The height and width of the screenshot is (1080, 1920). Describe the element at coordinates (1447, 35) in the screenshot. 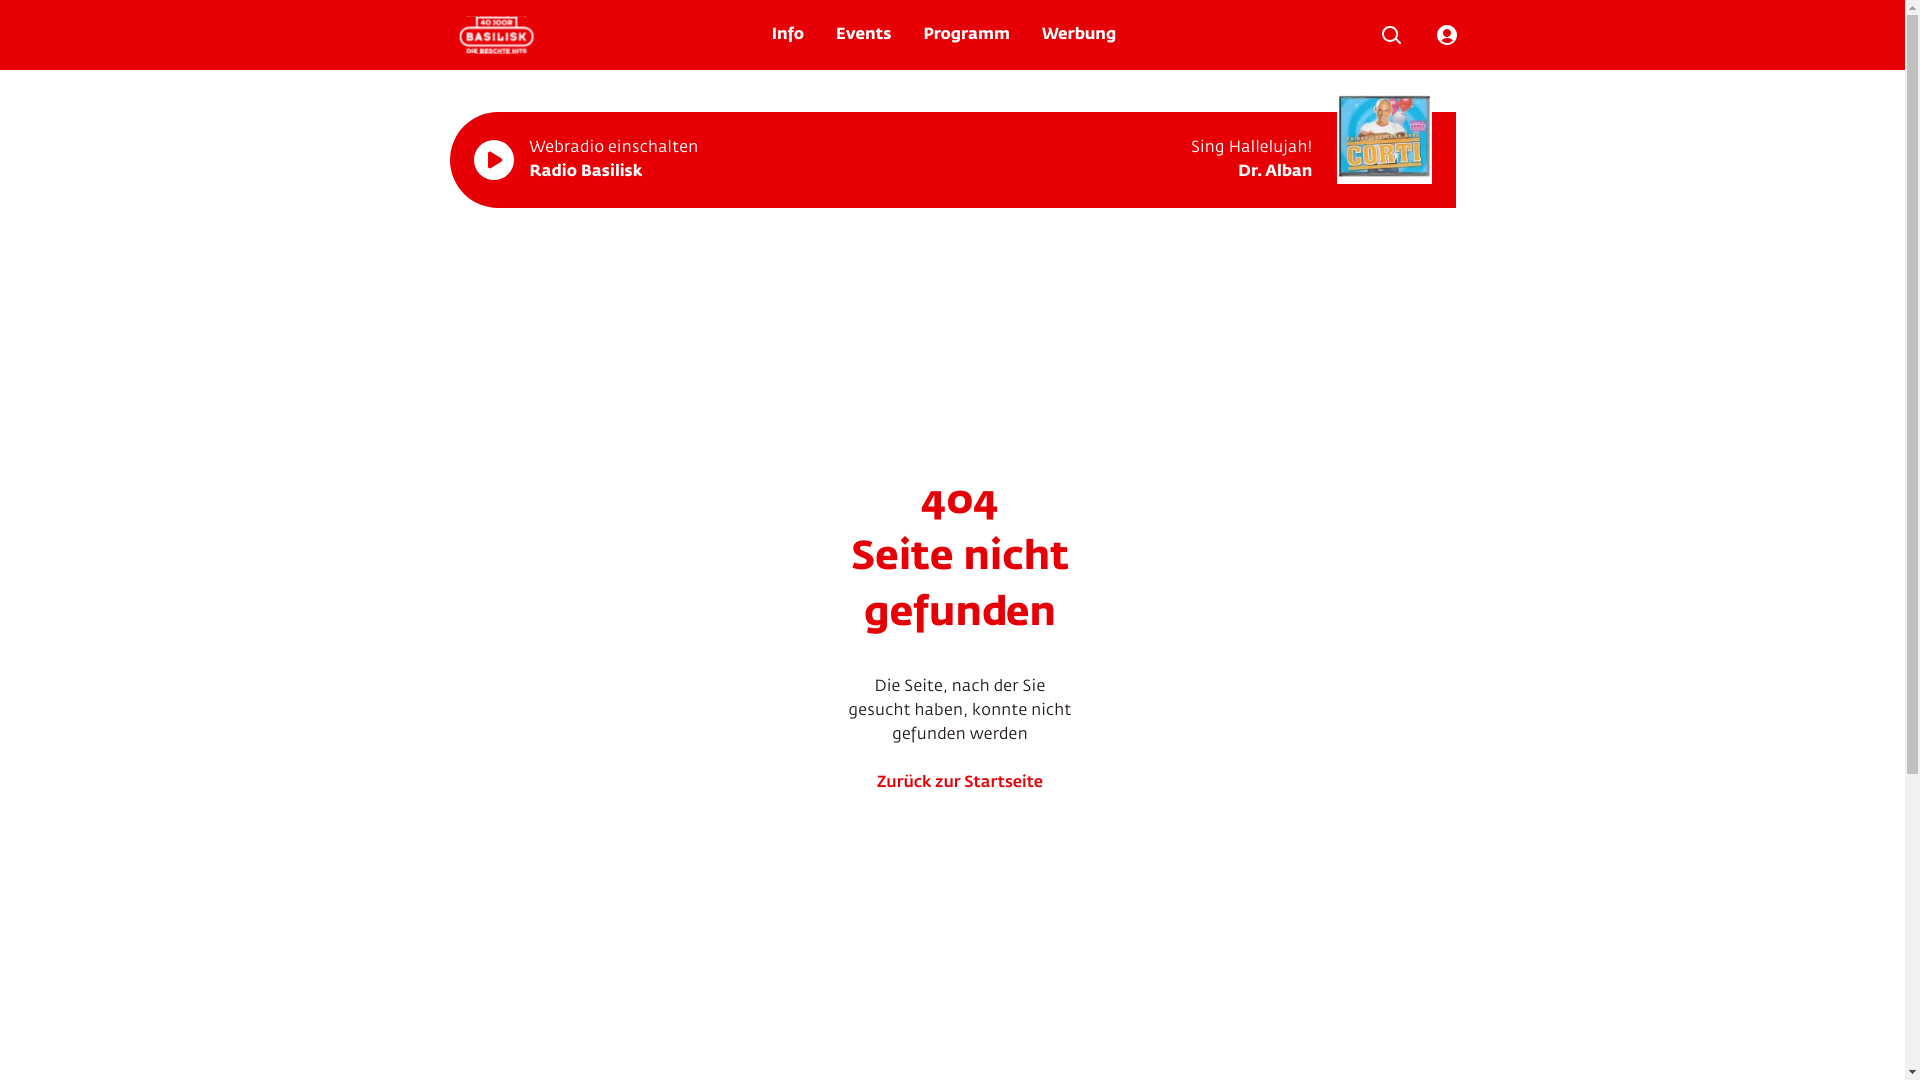

I see `Open User Profile` at that location.